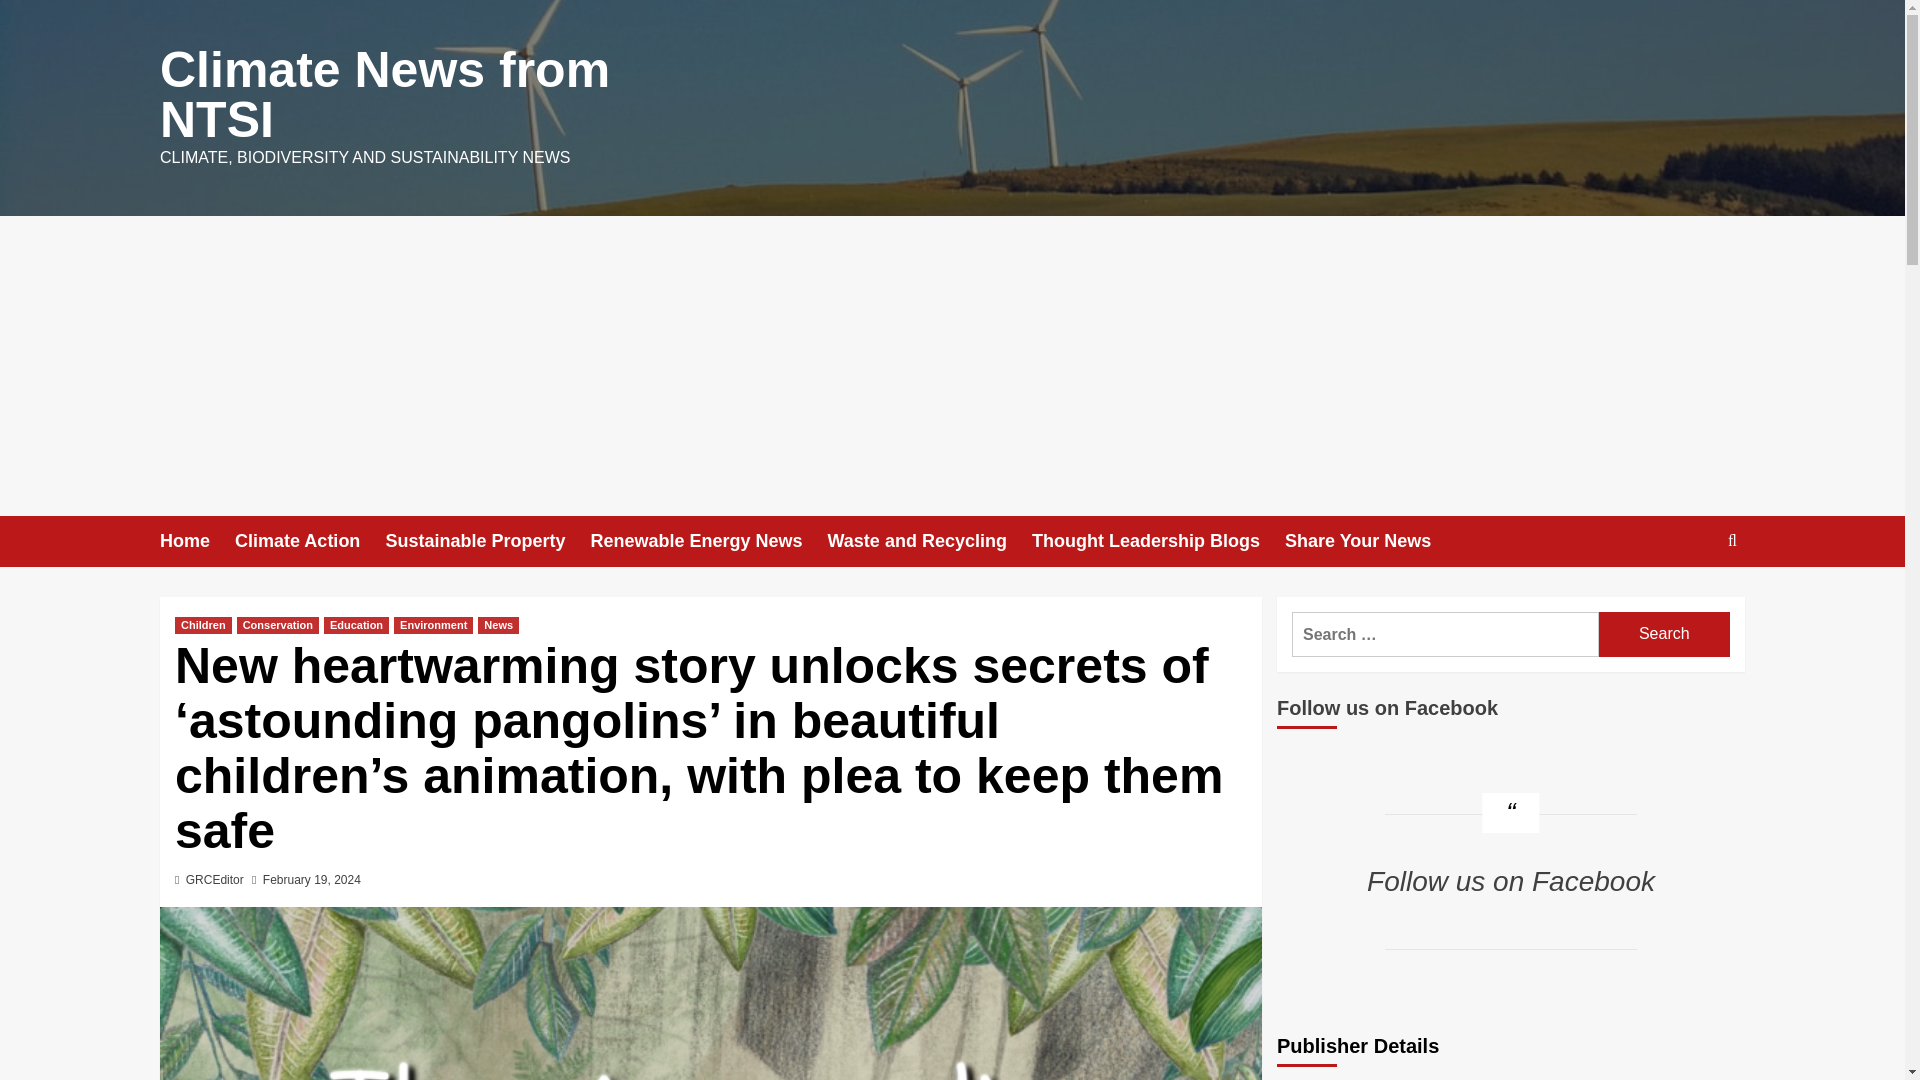 The width and height of the screenshot is (1920, 1080). I want to click on Search, so click(1732, 540).